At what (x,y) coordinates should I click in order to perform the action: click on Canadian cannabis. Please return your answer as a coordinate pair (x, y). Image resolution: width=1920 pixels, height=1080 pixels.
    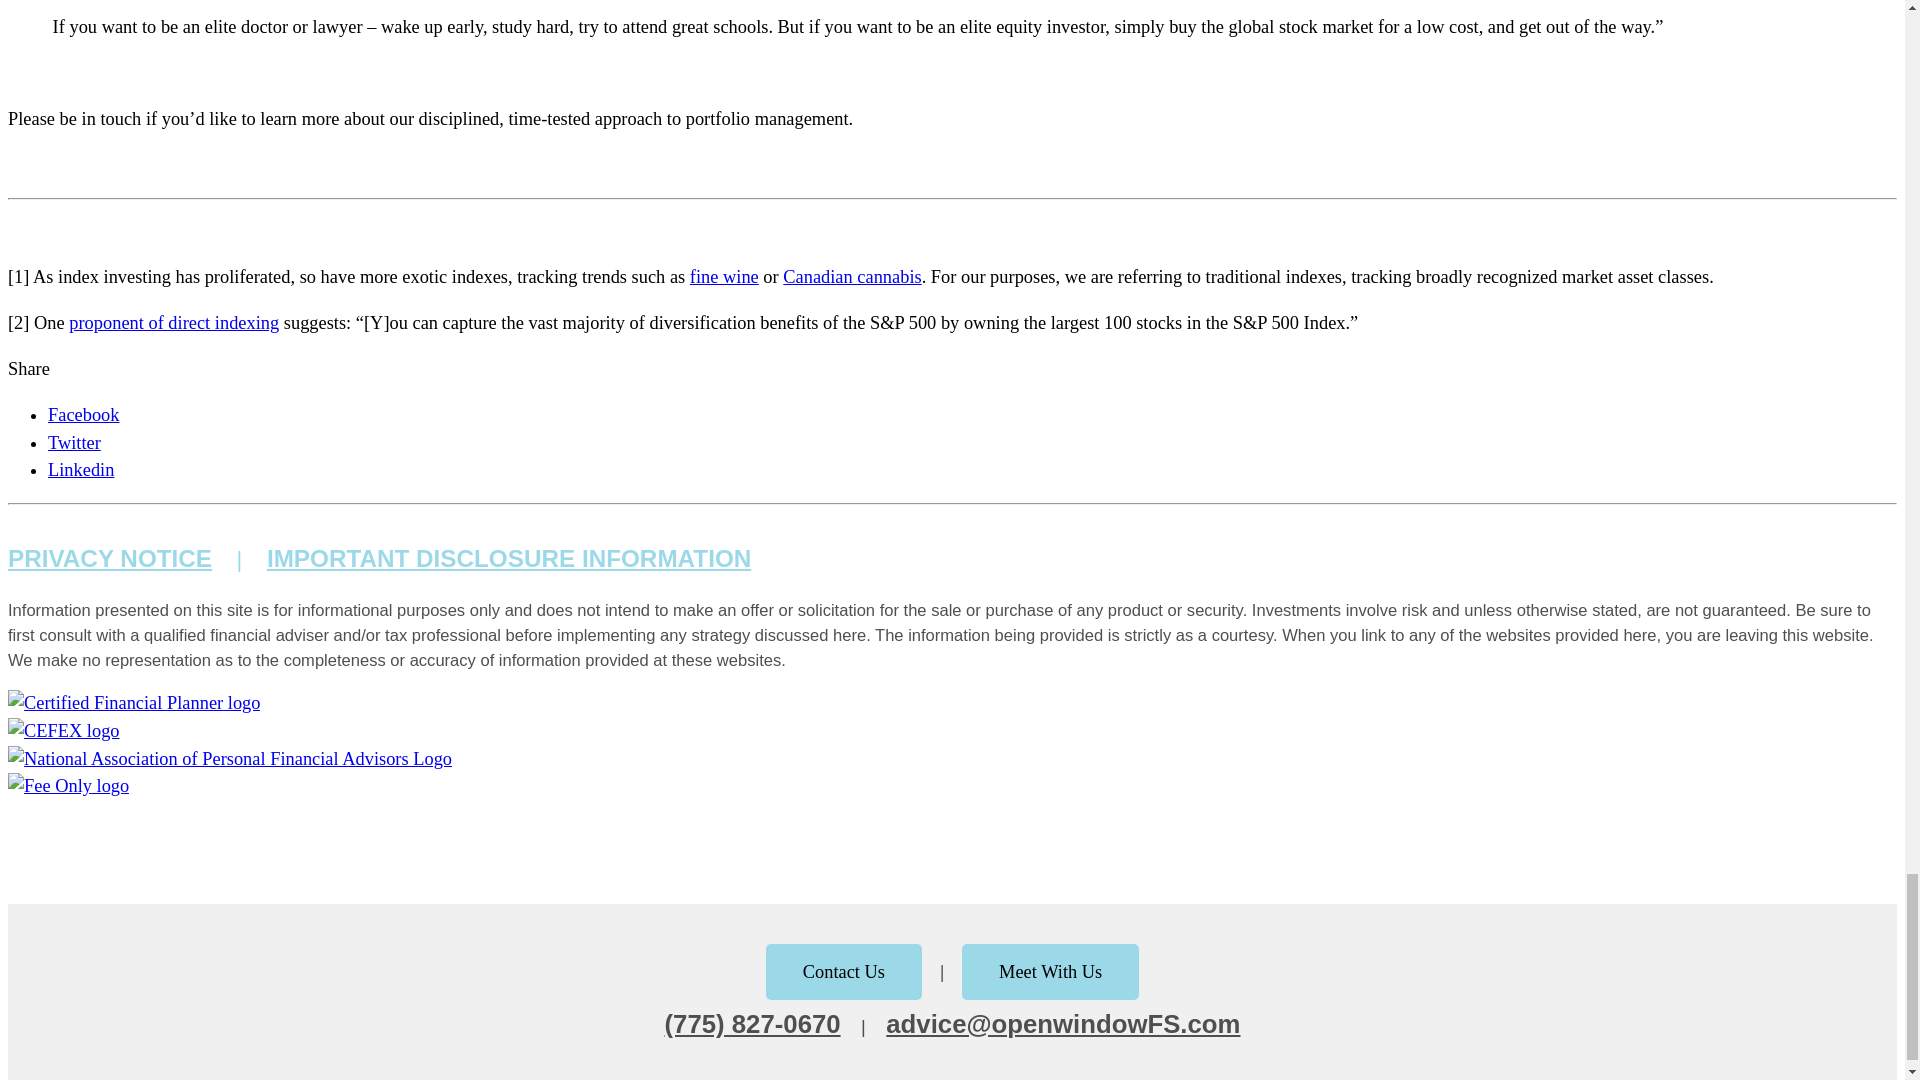
    Looking at the image, I should click on (852, 276).